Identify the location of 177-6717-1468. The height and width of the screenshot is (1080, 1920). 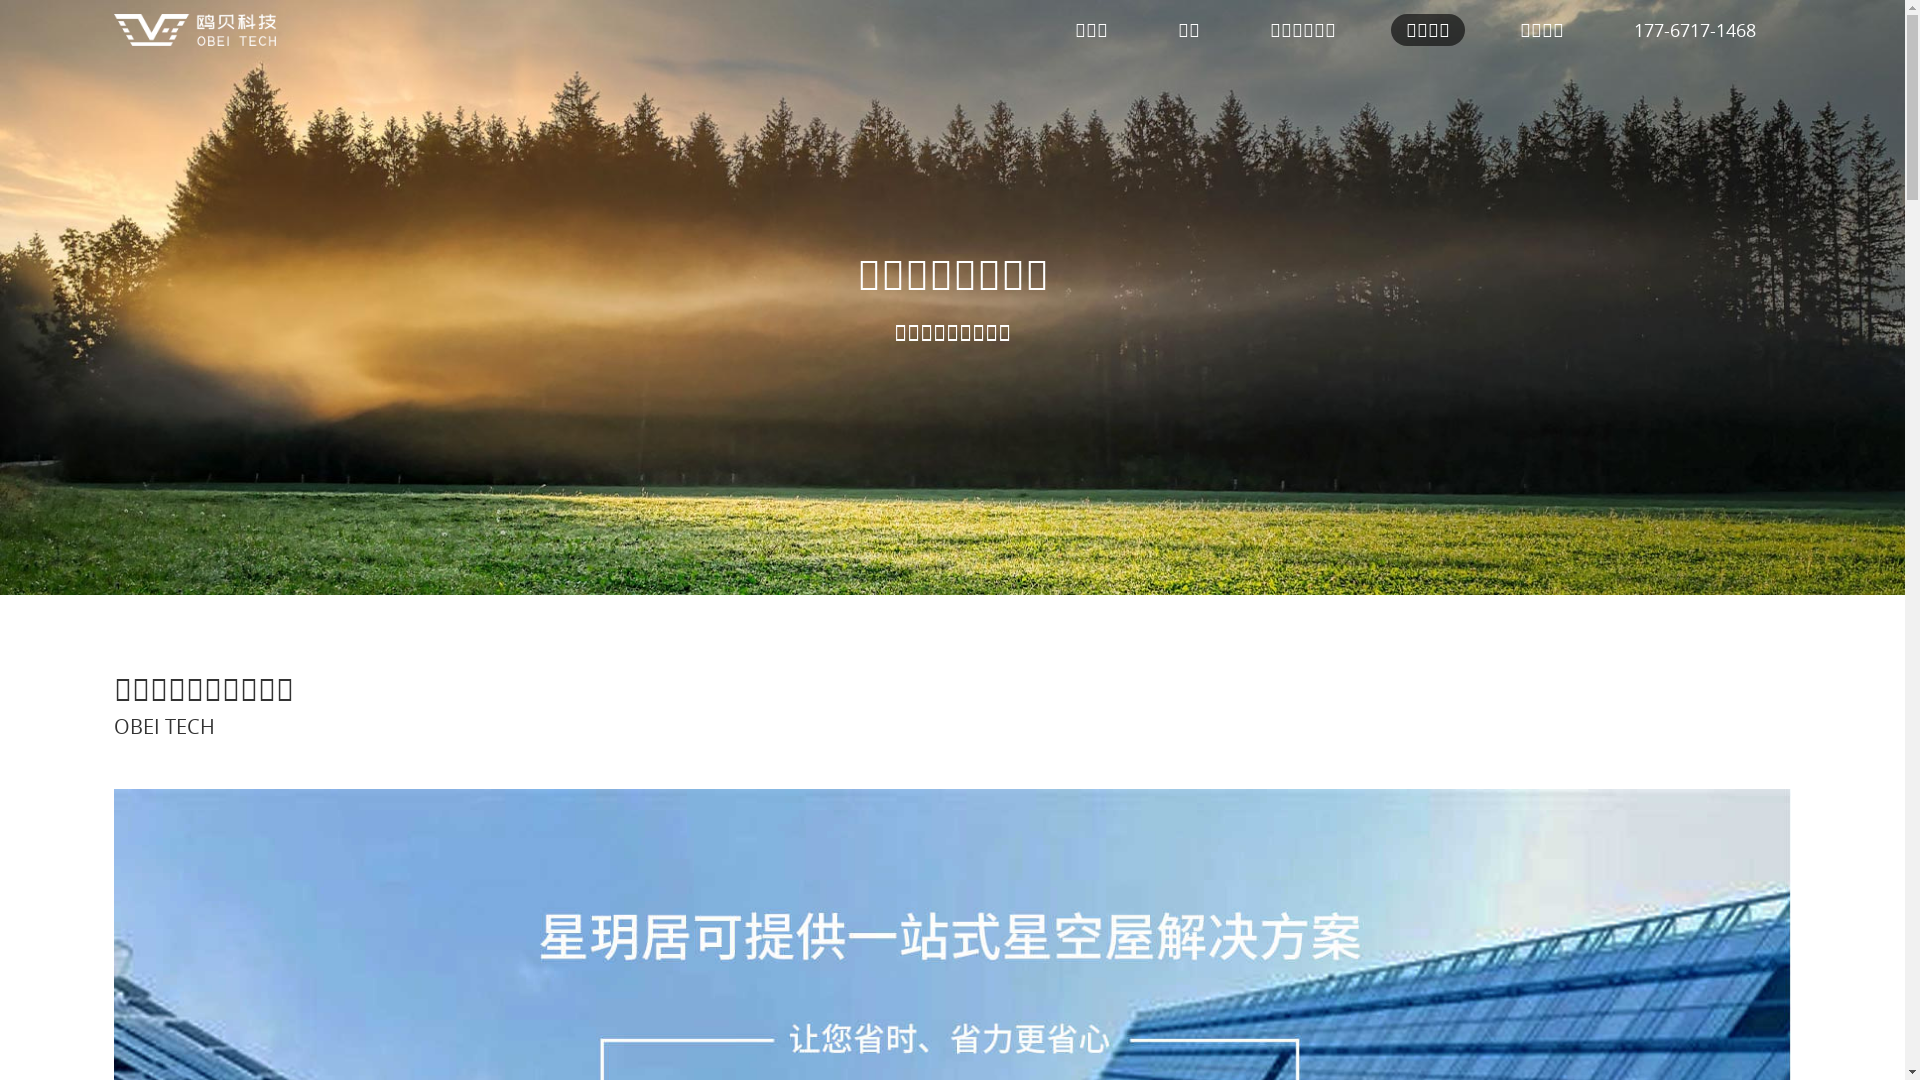
(1695, 30).